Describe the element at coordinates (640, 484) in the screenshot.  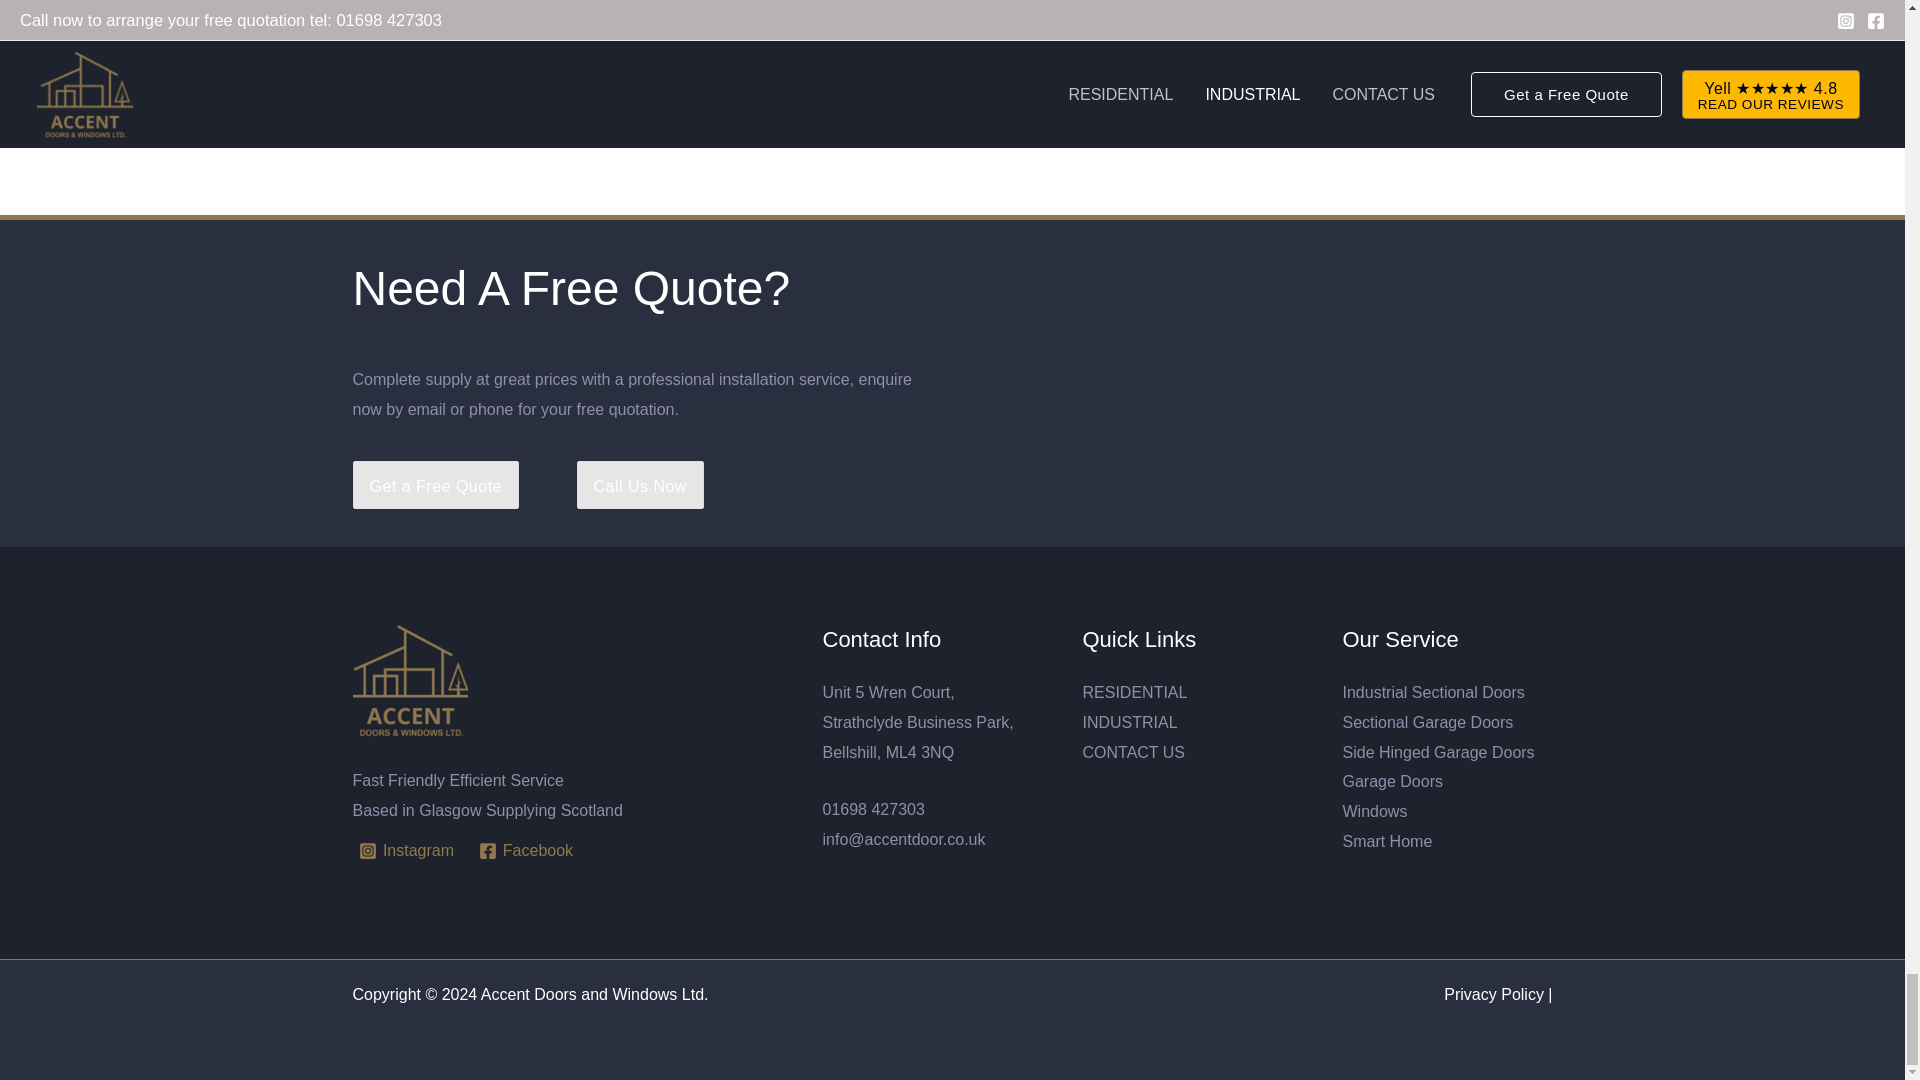
I see `Call Us Now` at that location.